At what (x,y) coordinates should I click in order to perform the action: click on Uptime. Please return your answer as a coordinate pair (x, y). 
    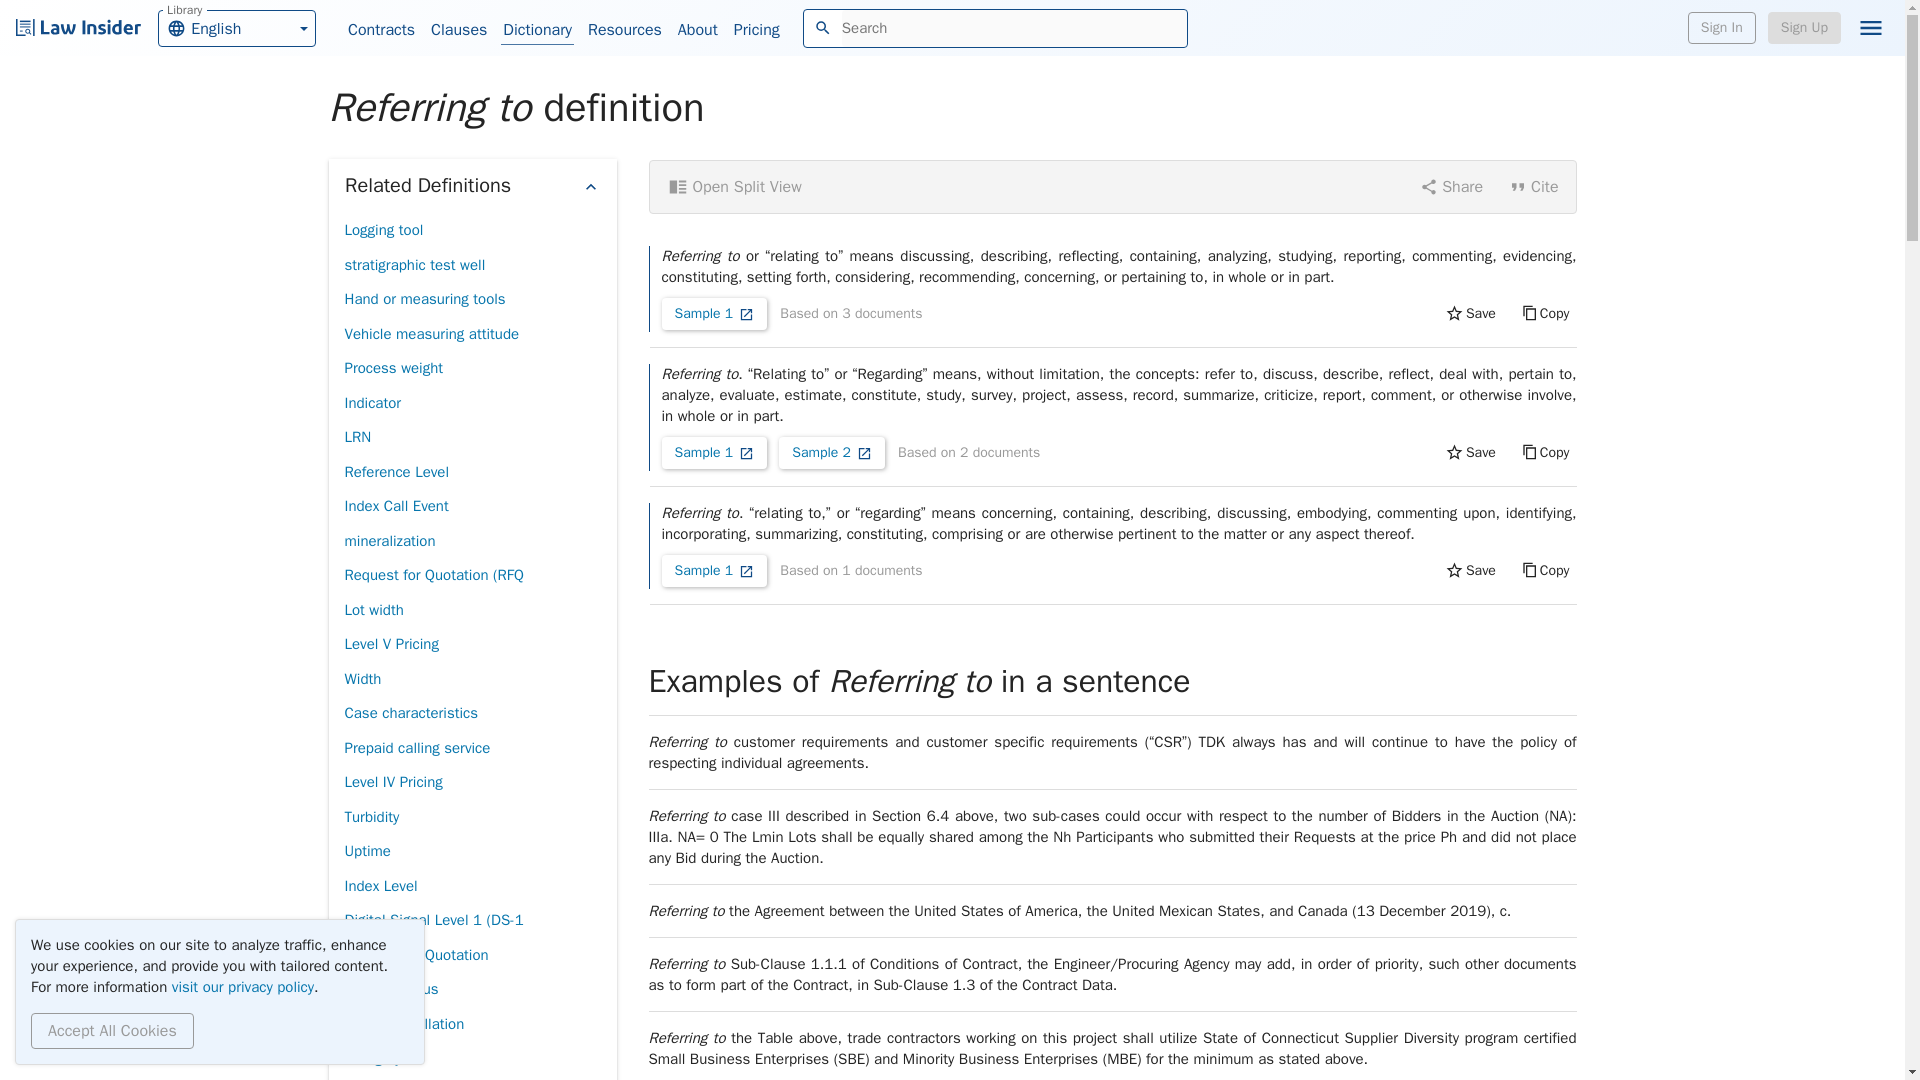
    Looking at the image, I should click on (366, 851).